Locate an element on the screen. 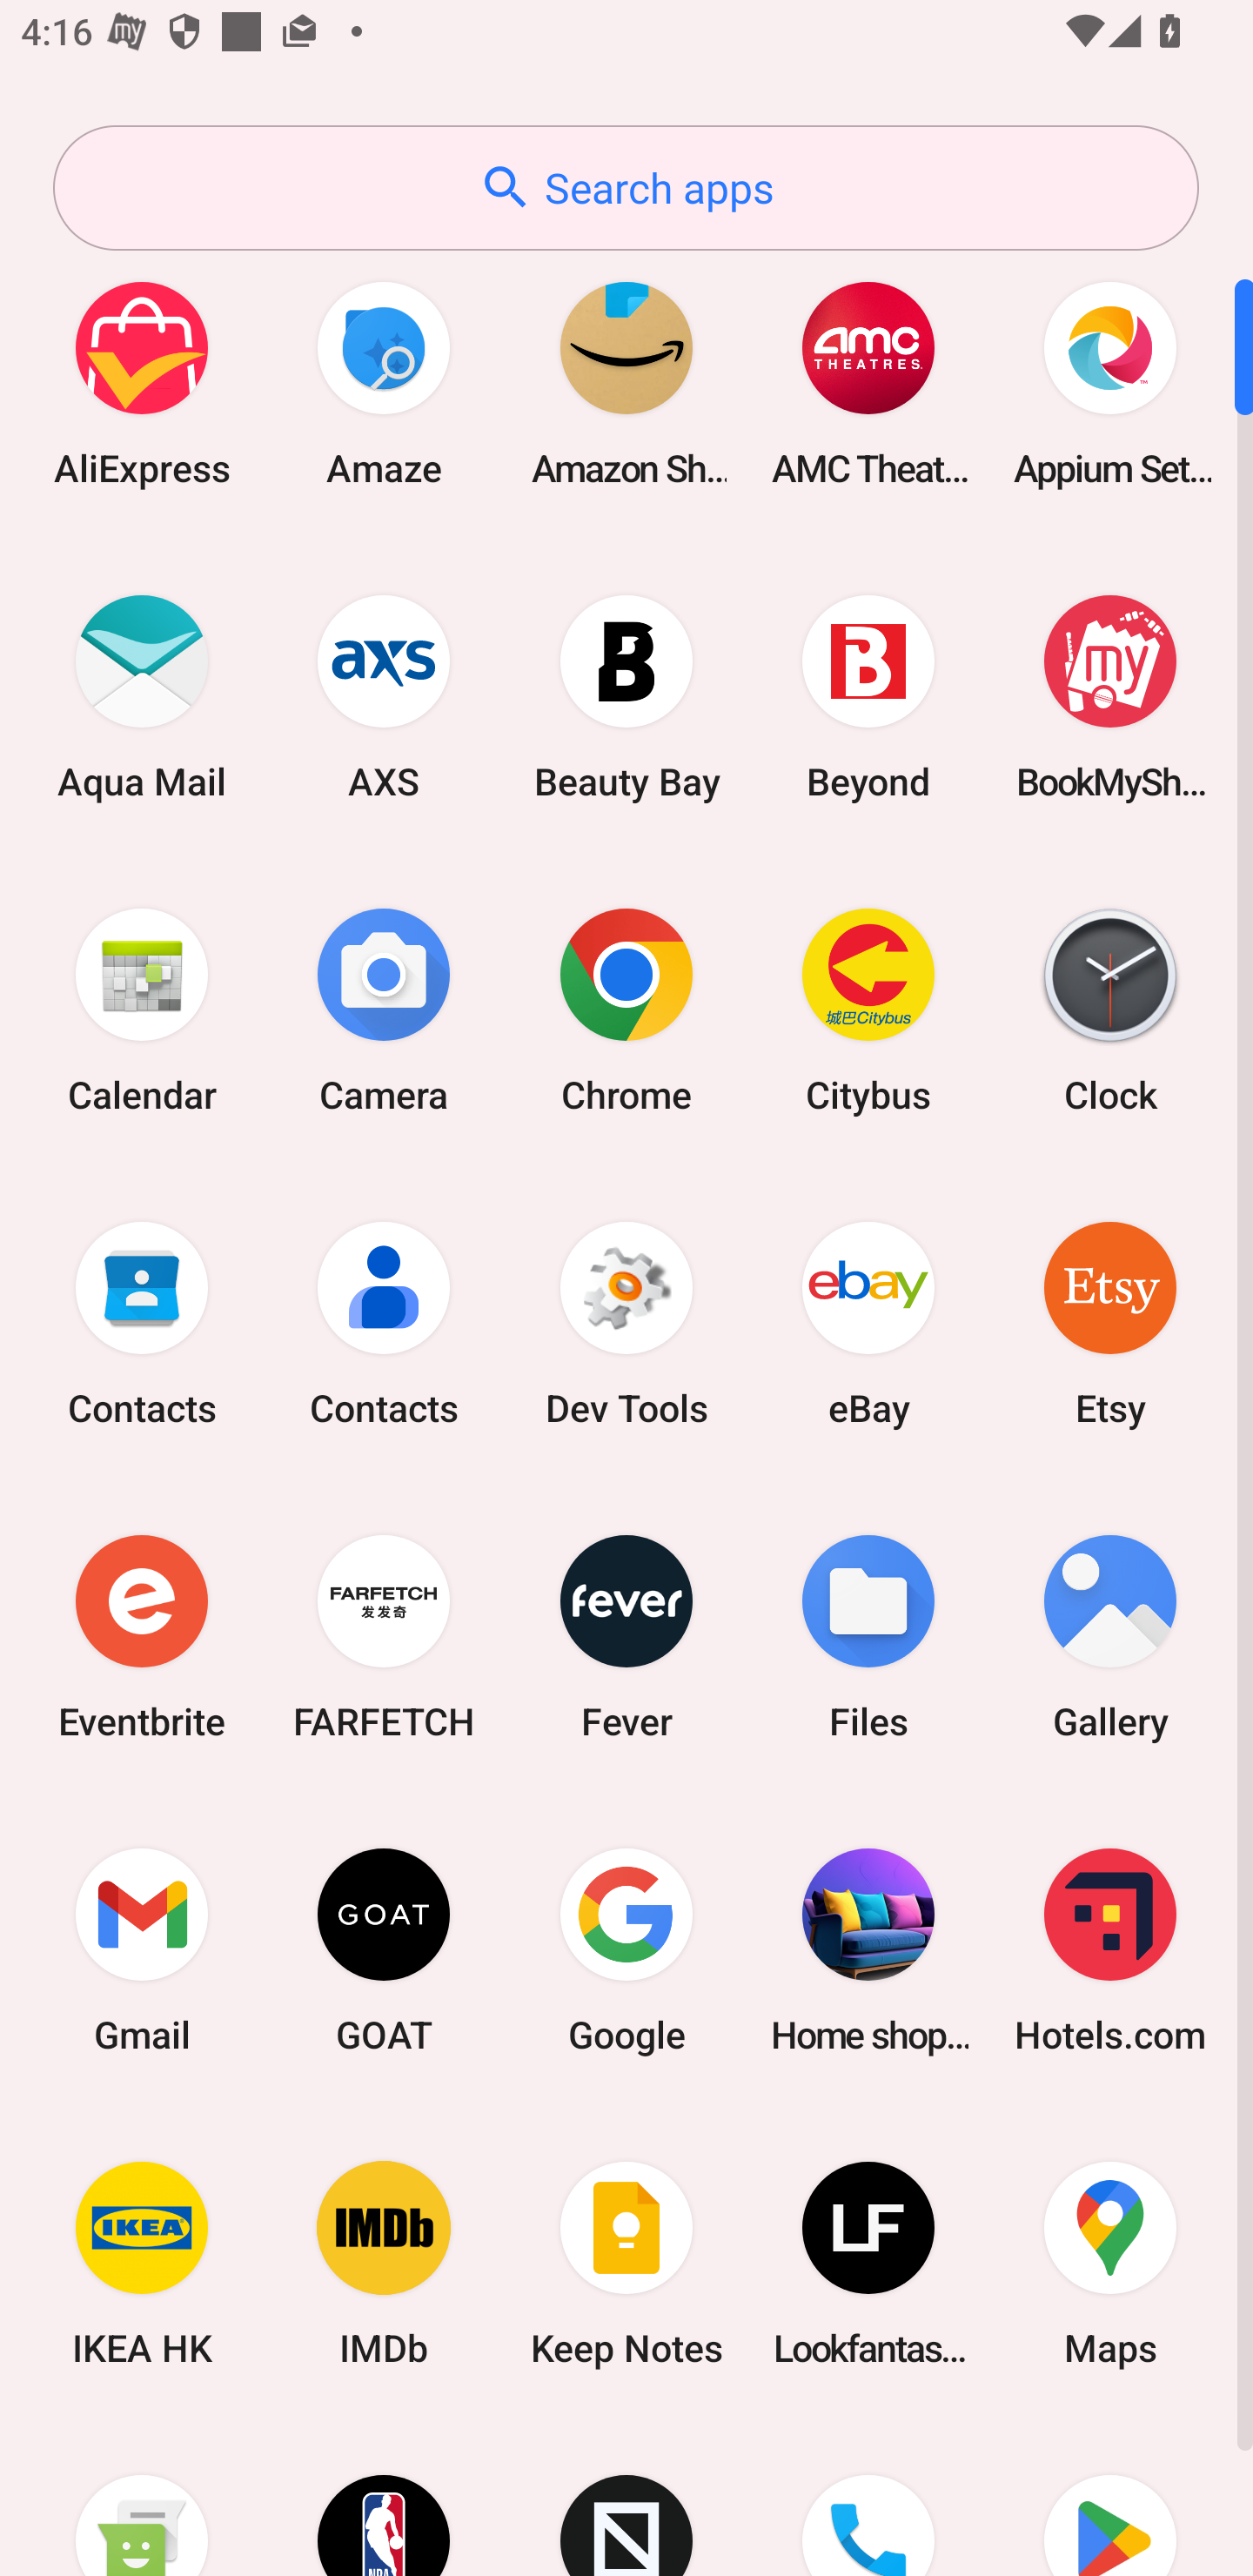  Dev Tools is located at coordinates (626, 1323).